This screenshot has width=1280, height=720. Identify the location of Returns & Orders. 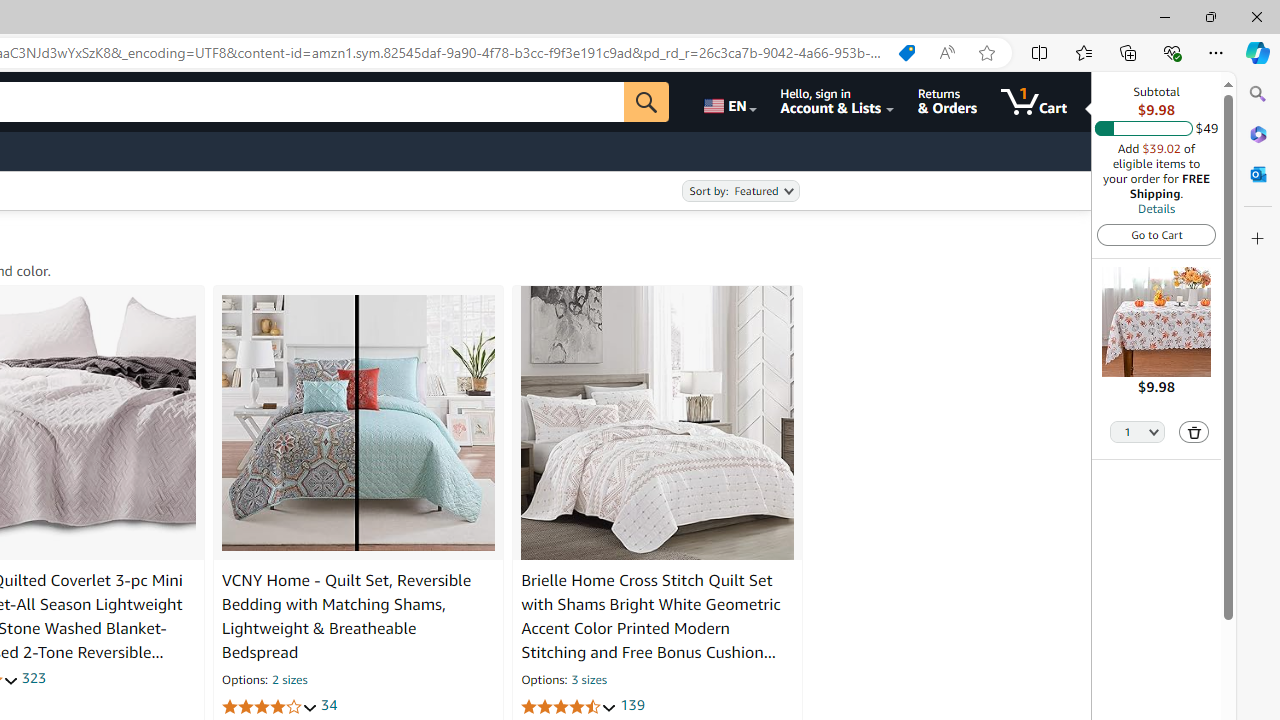
(946, 102).